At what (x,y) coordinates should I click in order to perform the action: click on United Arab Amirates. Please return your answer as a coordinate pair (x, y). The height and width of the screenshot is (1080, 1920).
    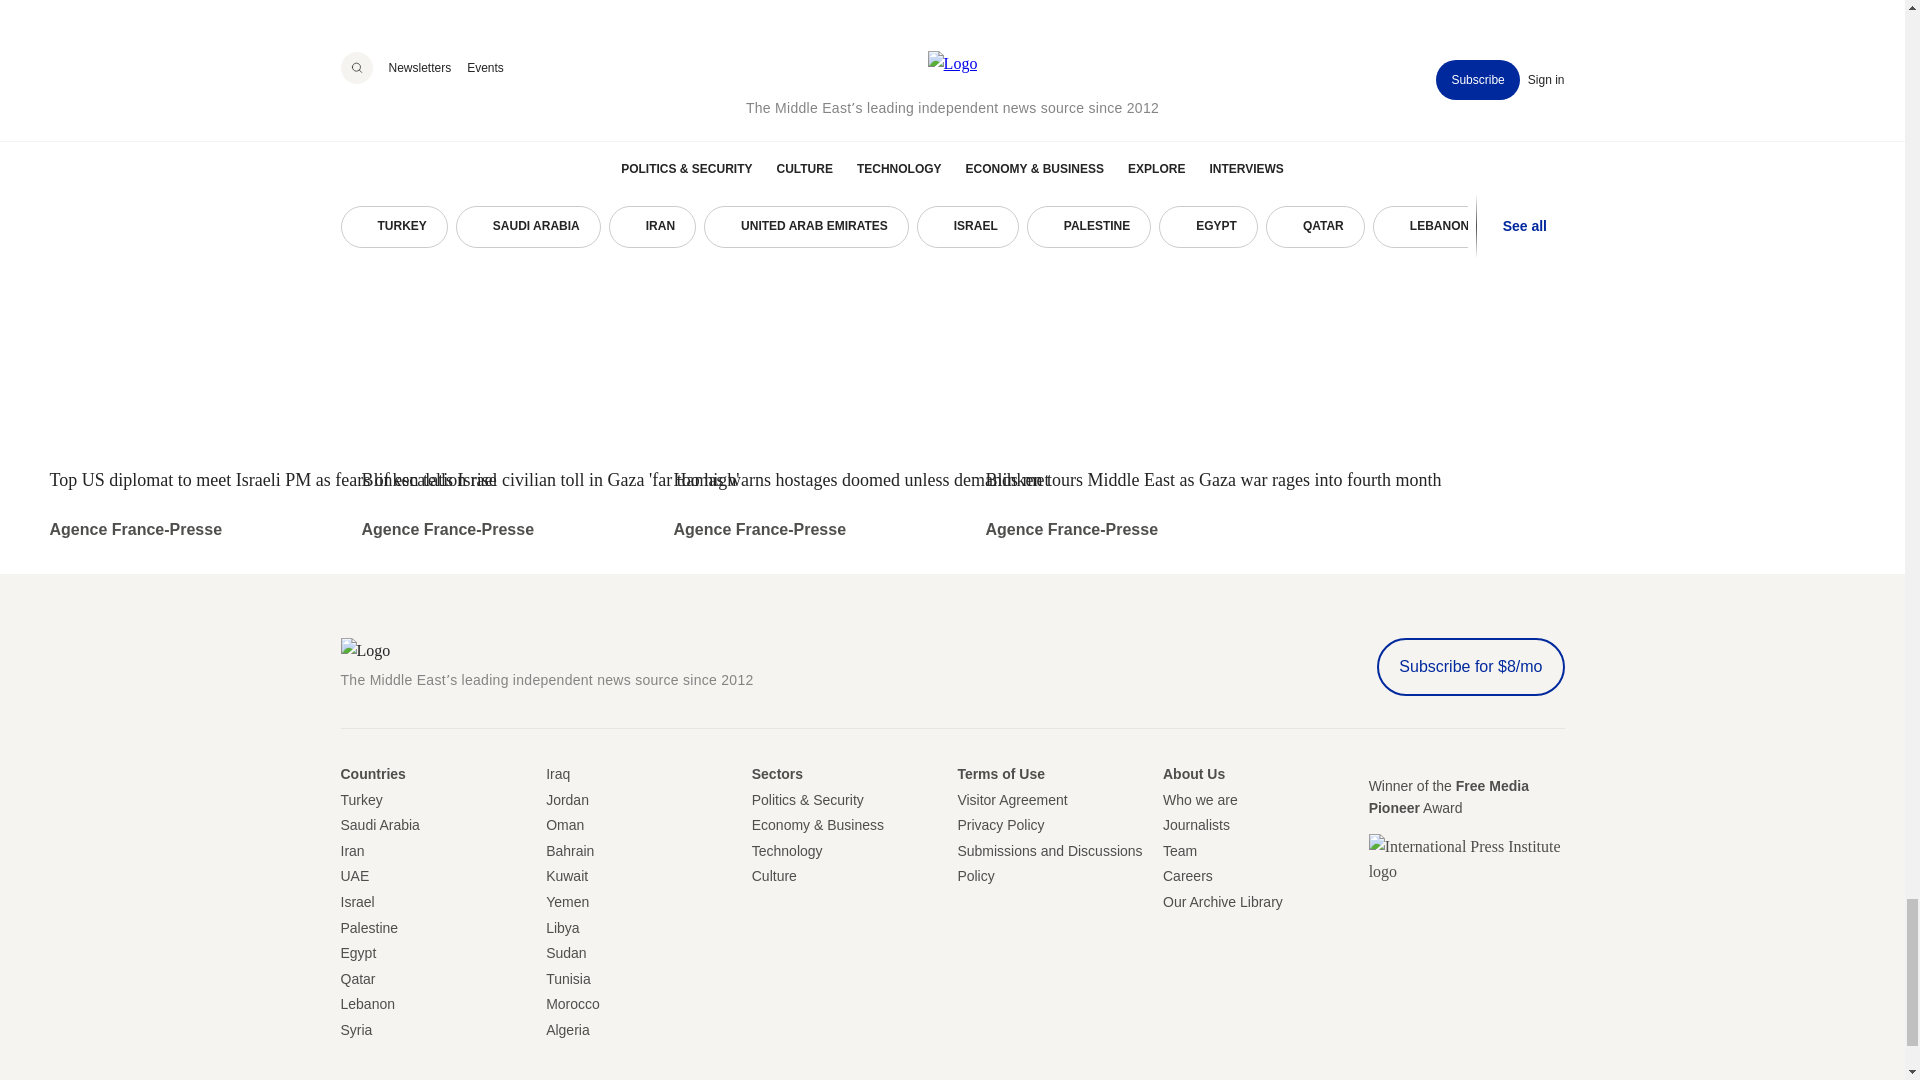
    Looking at the image, I should click on (354, 876).